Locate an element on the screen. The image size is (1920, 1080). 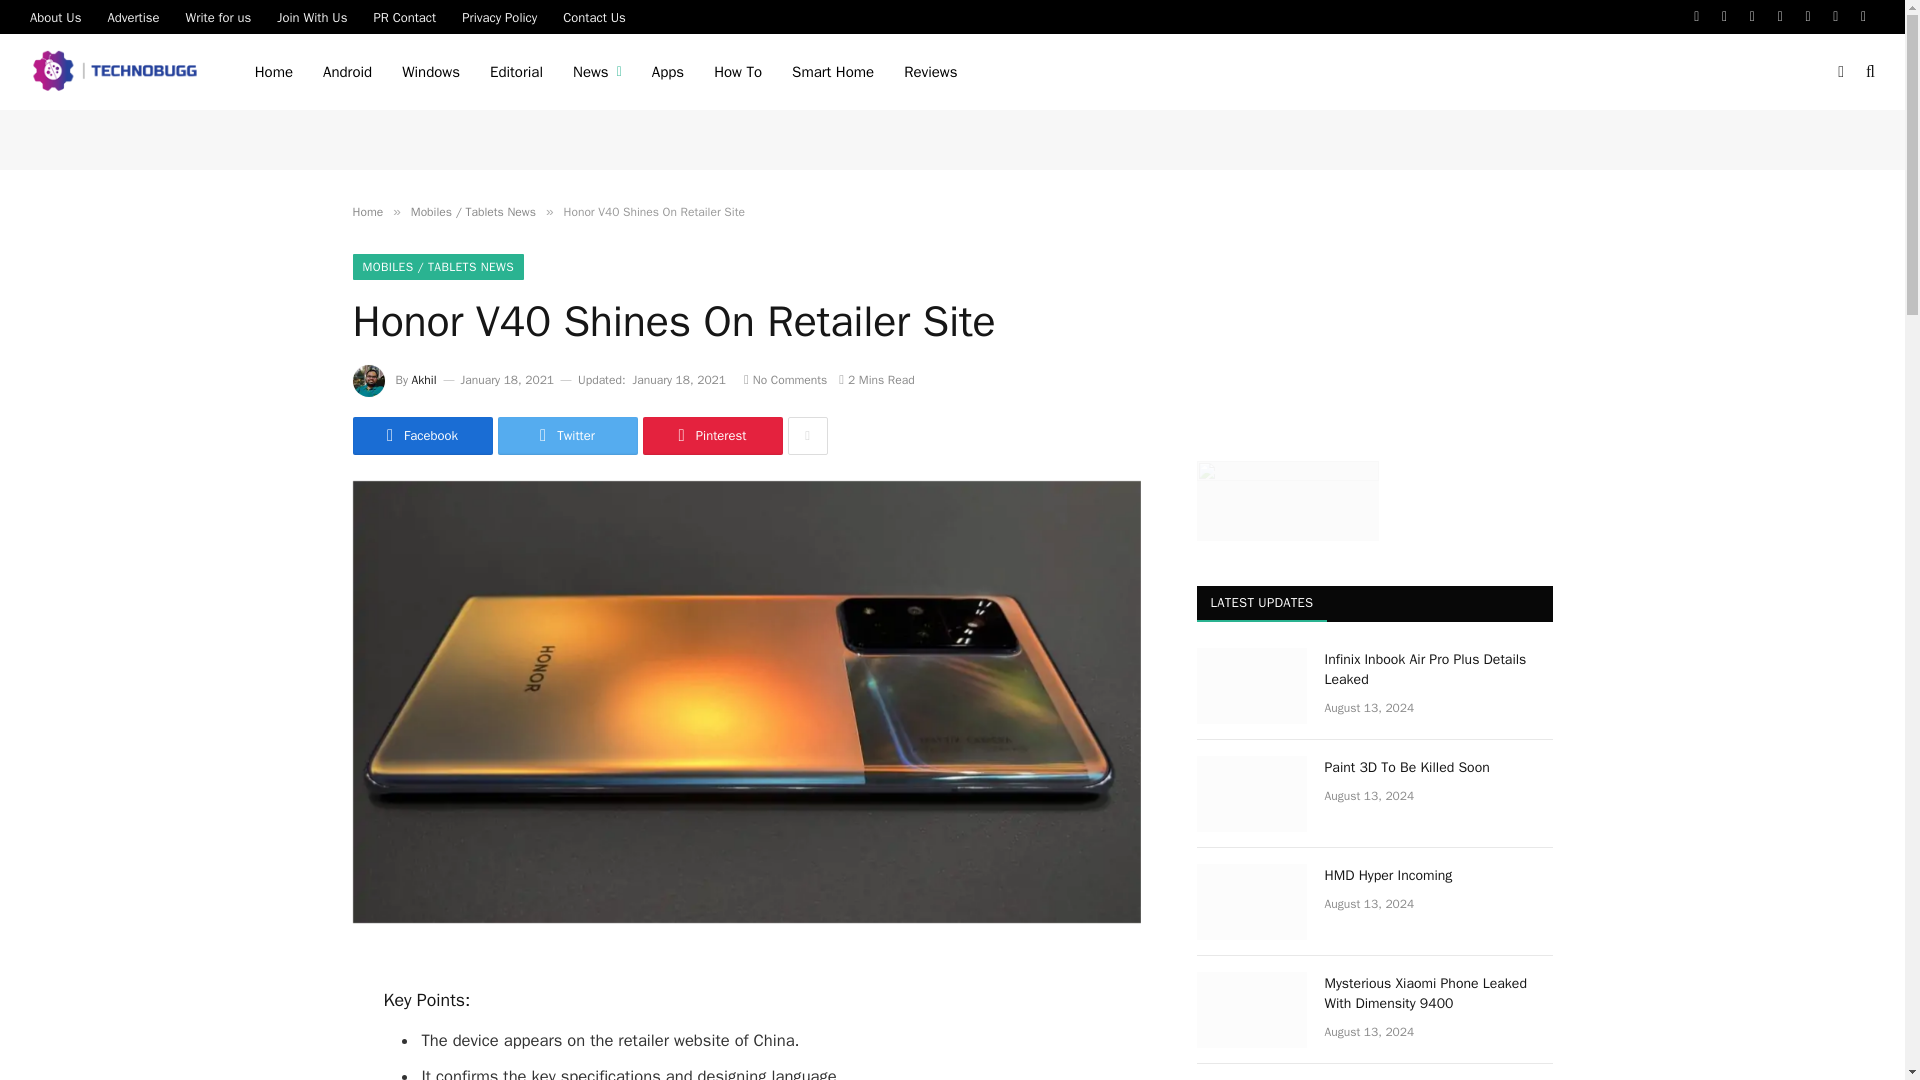
Smart Home is located at coordinates (832, 72).